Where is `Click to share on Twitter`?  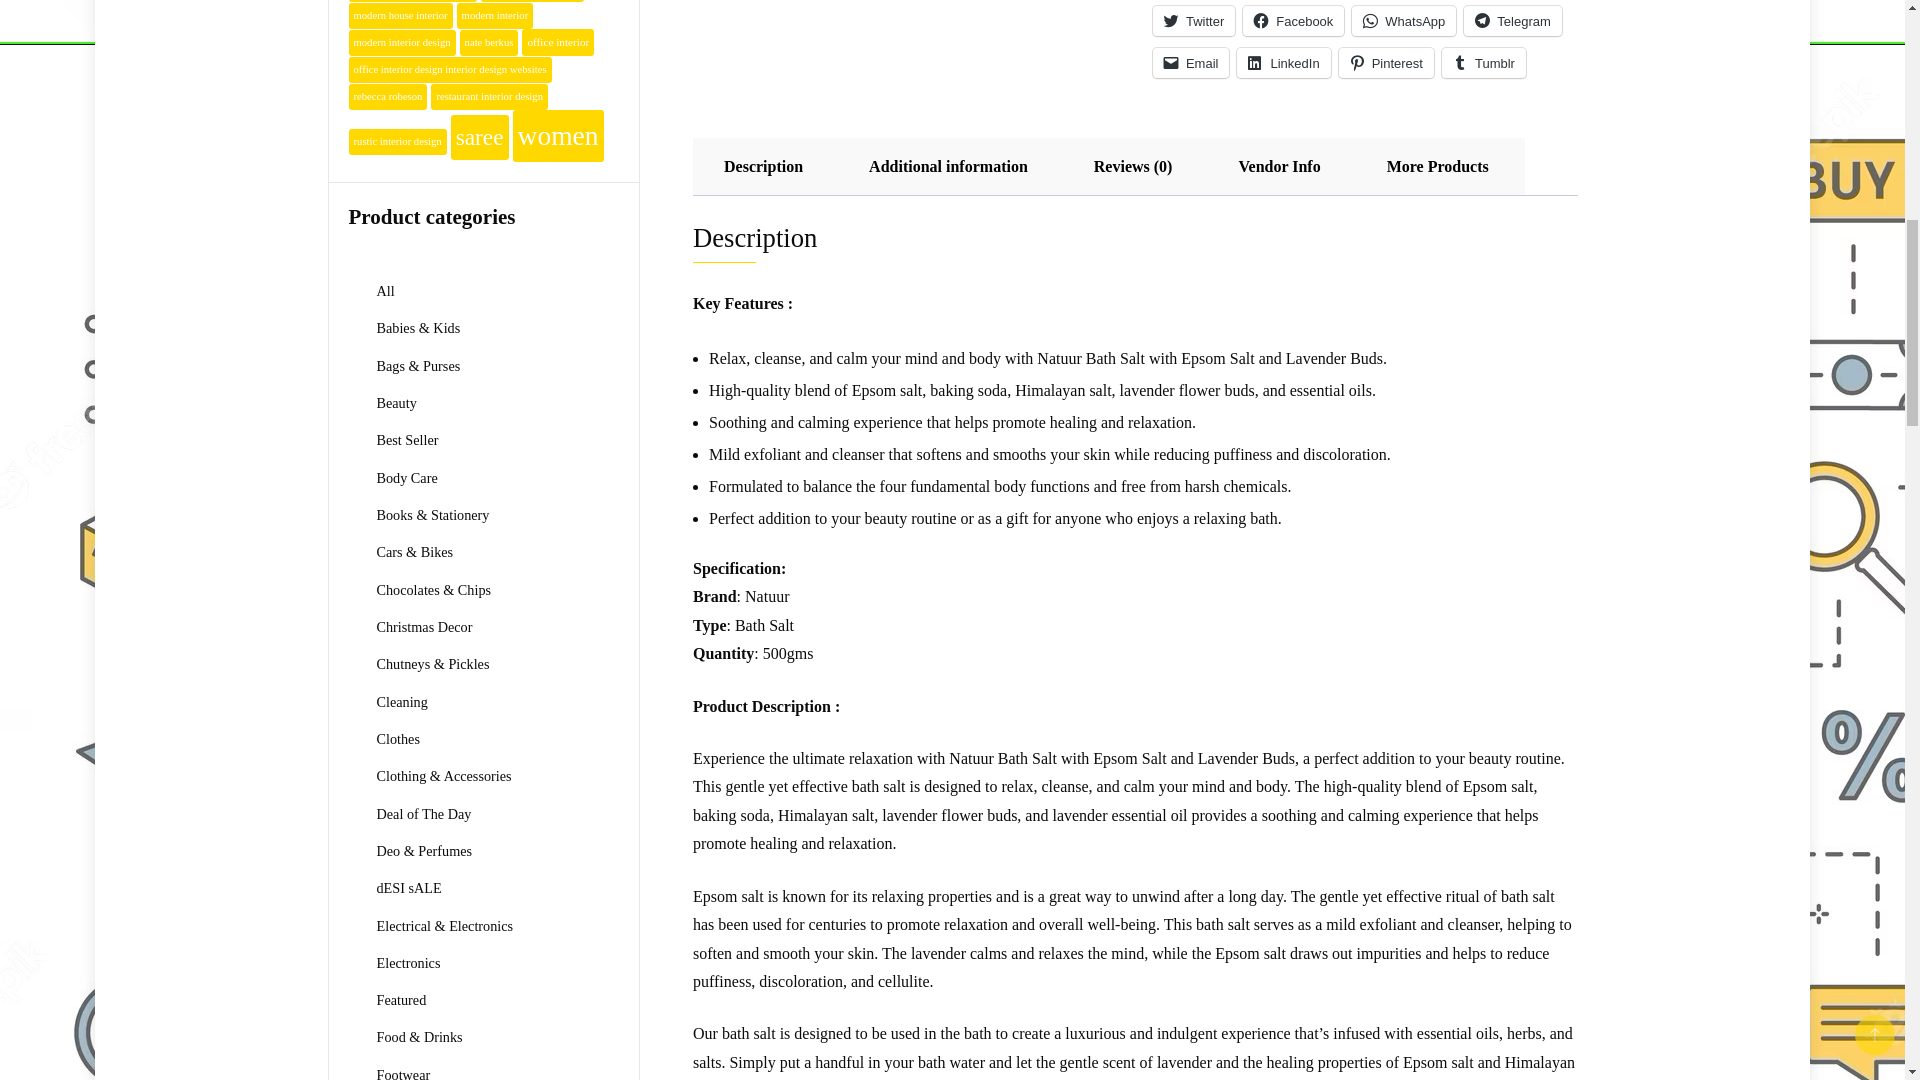
Click to share on Twitter is located at coordinates (1194, 20).